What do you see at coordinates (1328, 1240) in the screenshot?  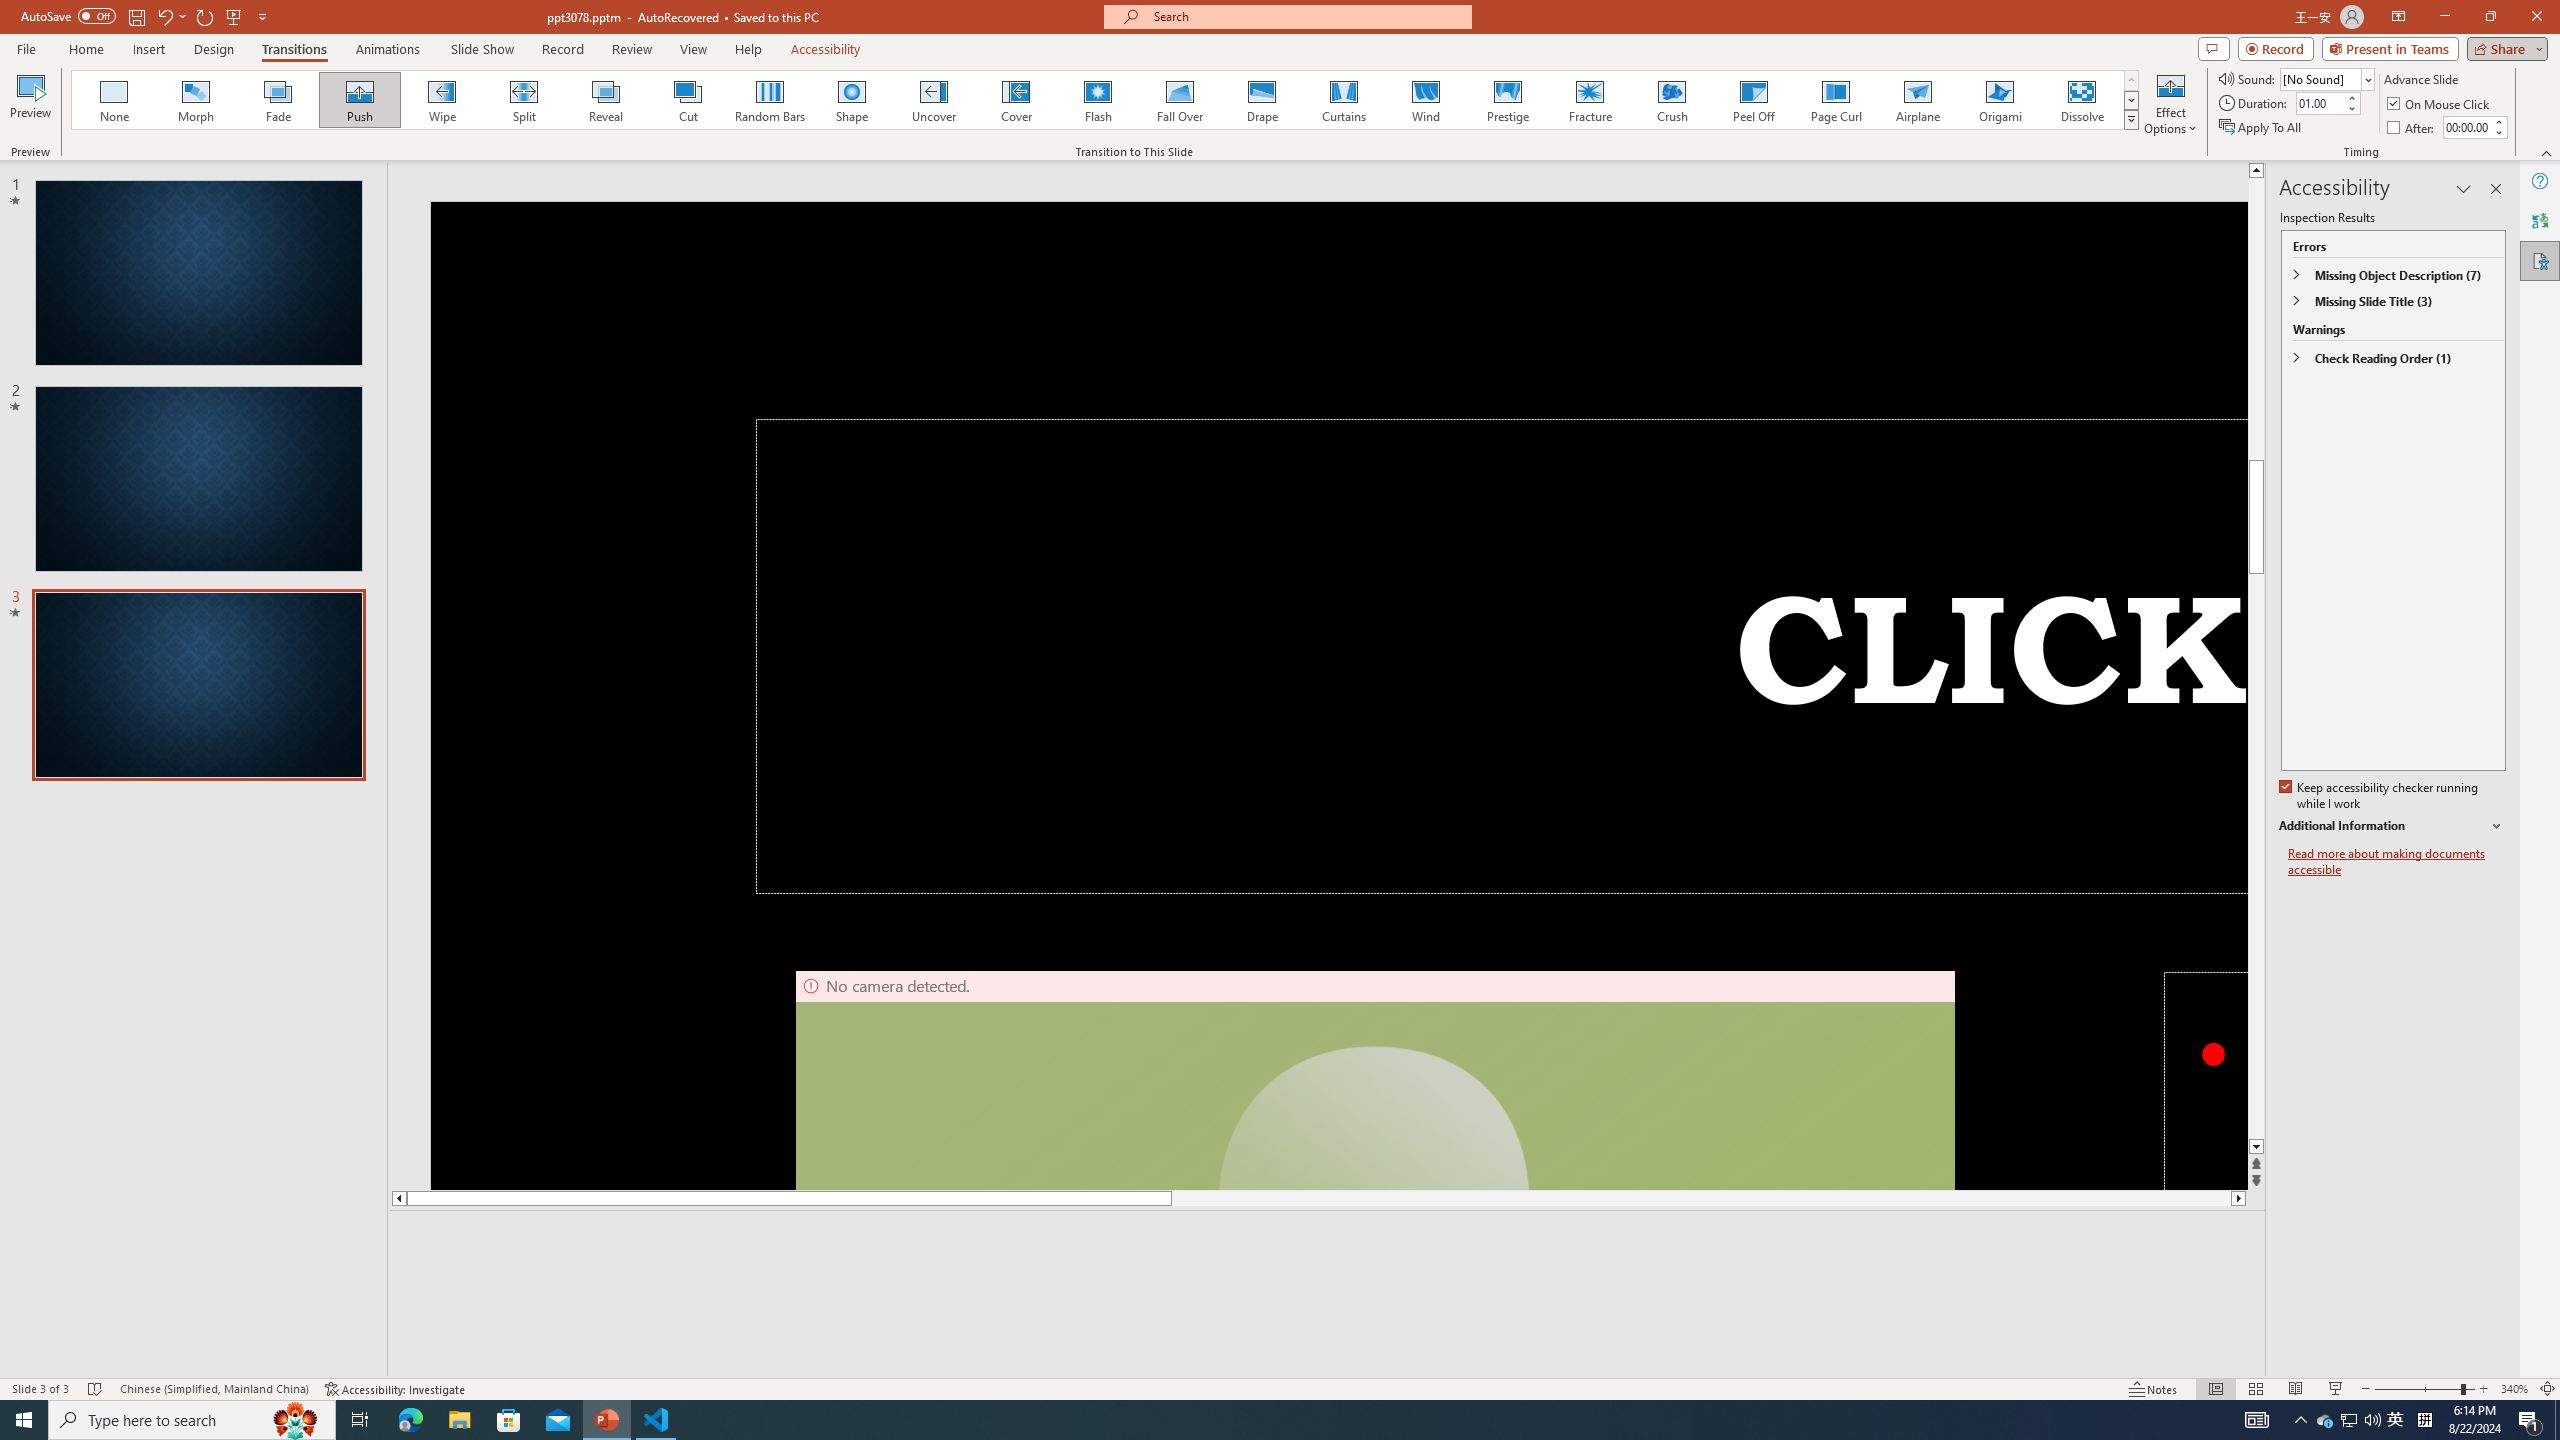 I see `Slide Notes` at bounding box center [1328, 1240].